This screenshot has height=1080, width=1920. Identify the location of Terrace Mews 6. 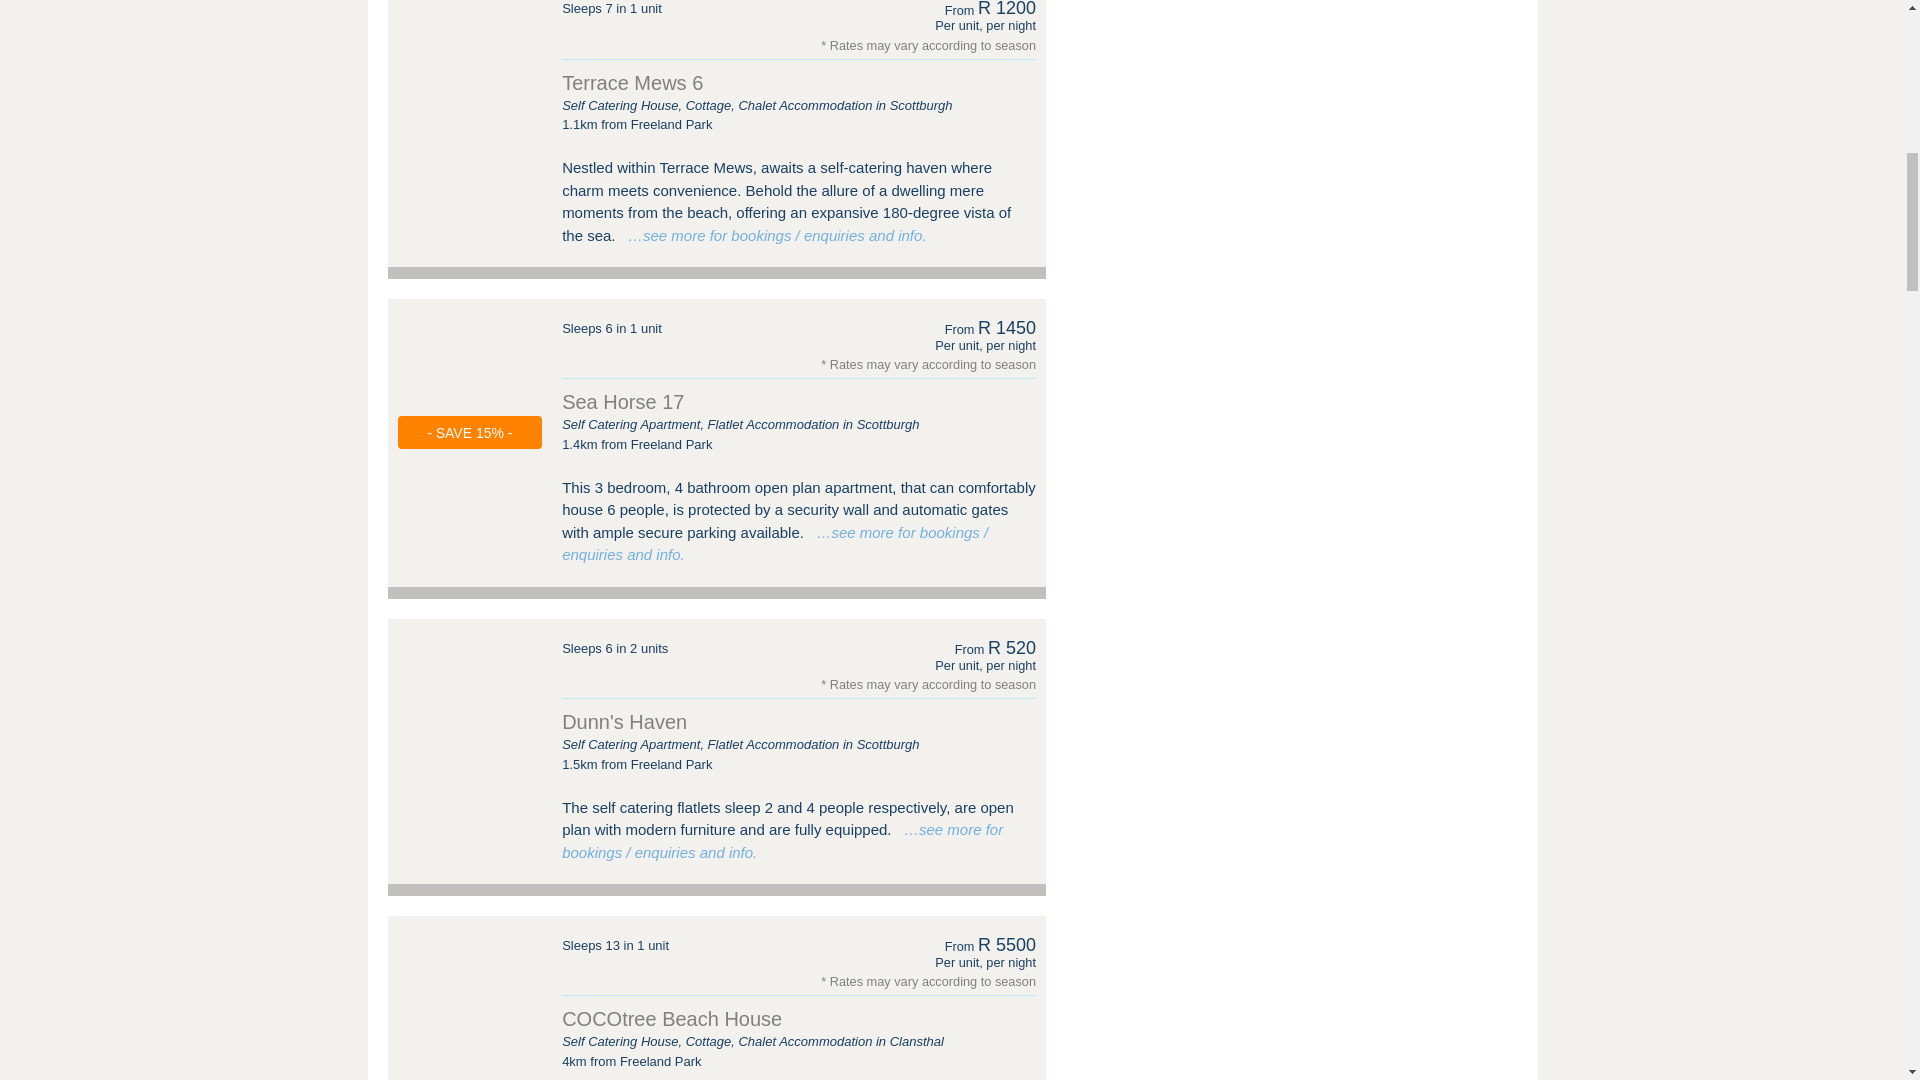
(632, 82).